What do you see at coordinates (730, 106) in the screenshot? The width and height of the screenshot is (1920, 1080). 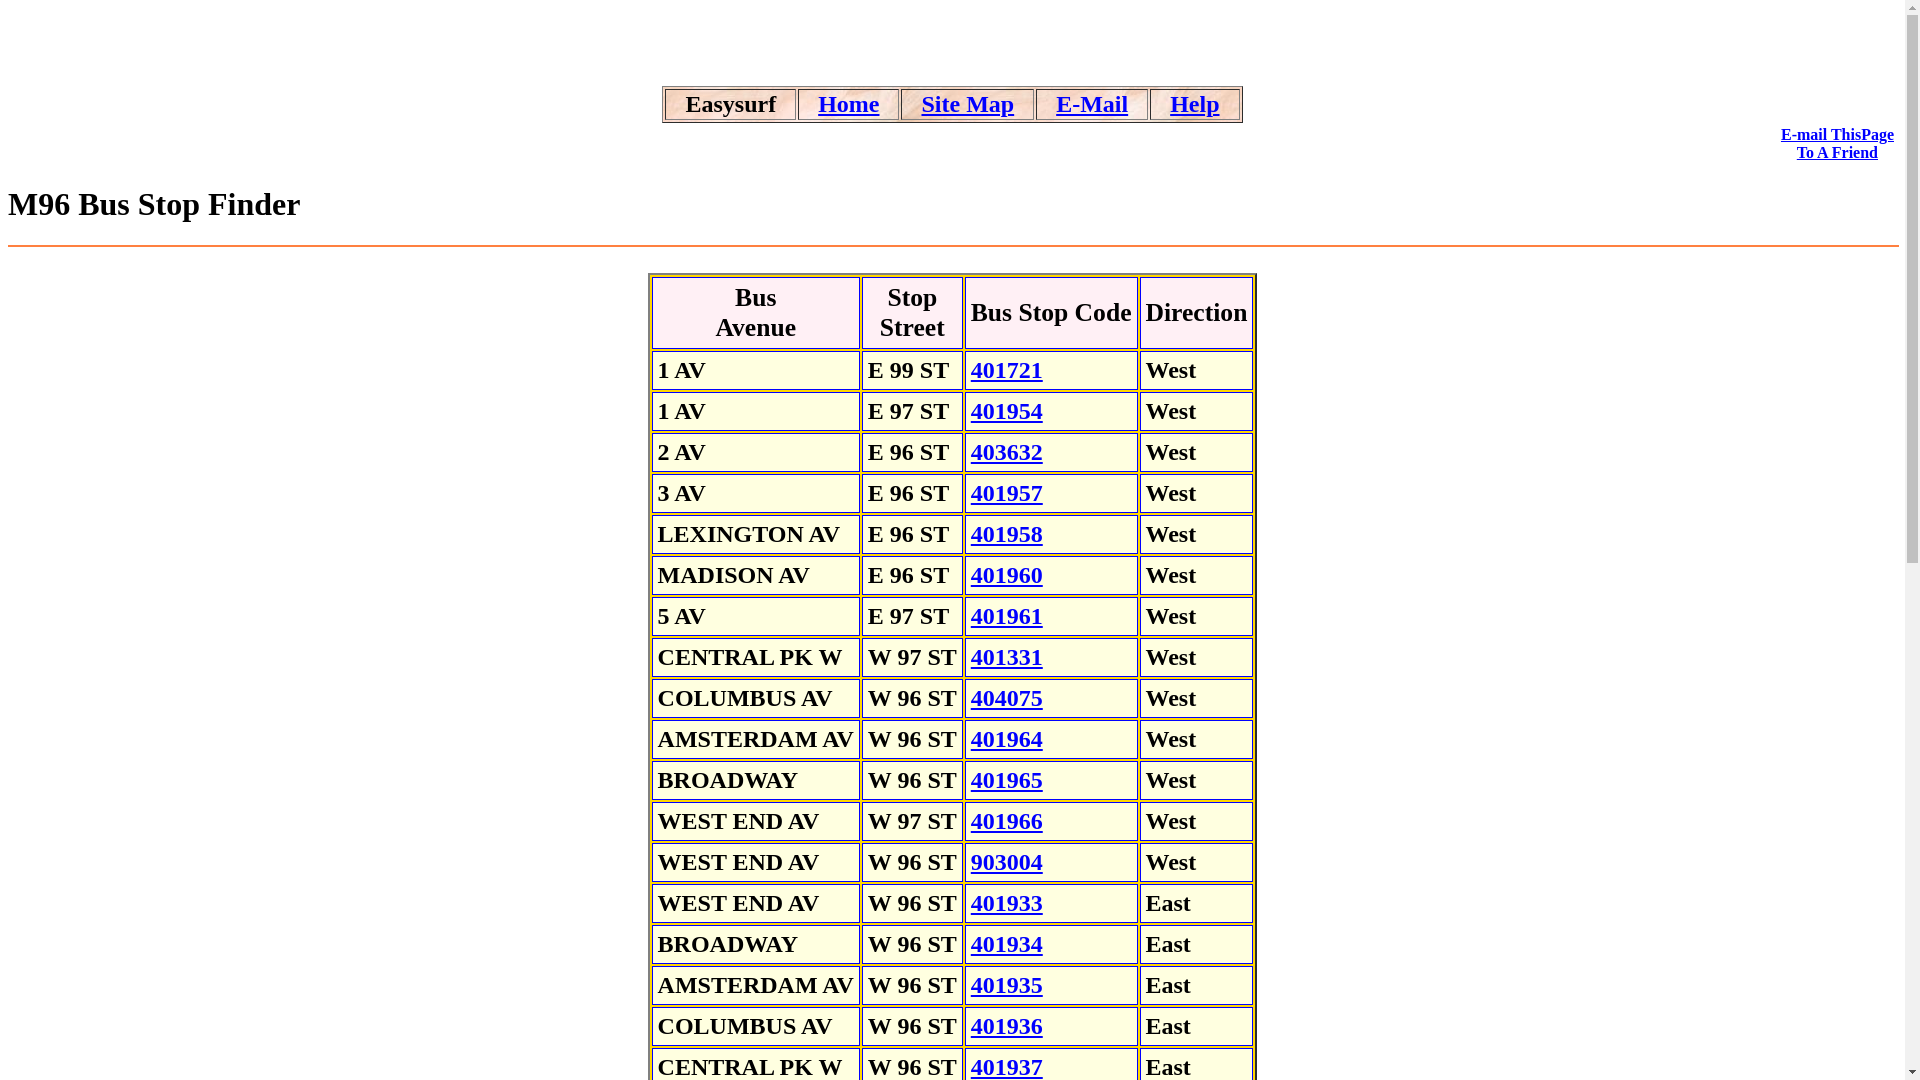 I see `   Easysurf   ` at bounding box center [730, 106].